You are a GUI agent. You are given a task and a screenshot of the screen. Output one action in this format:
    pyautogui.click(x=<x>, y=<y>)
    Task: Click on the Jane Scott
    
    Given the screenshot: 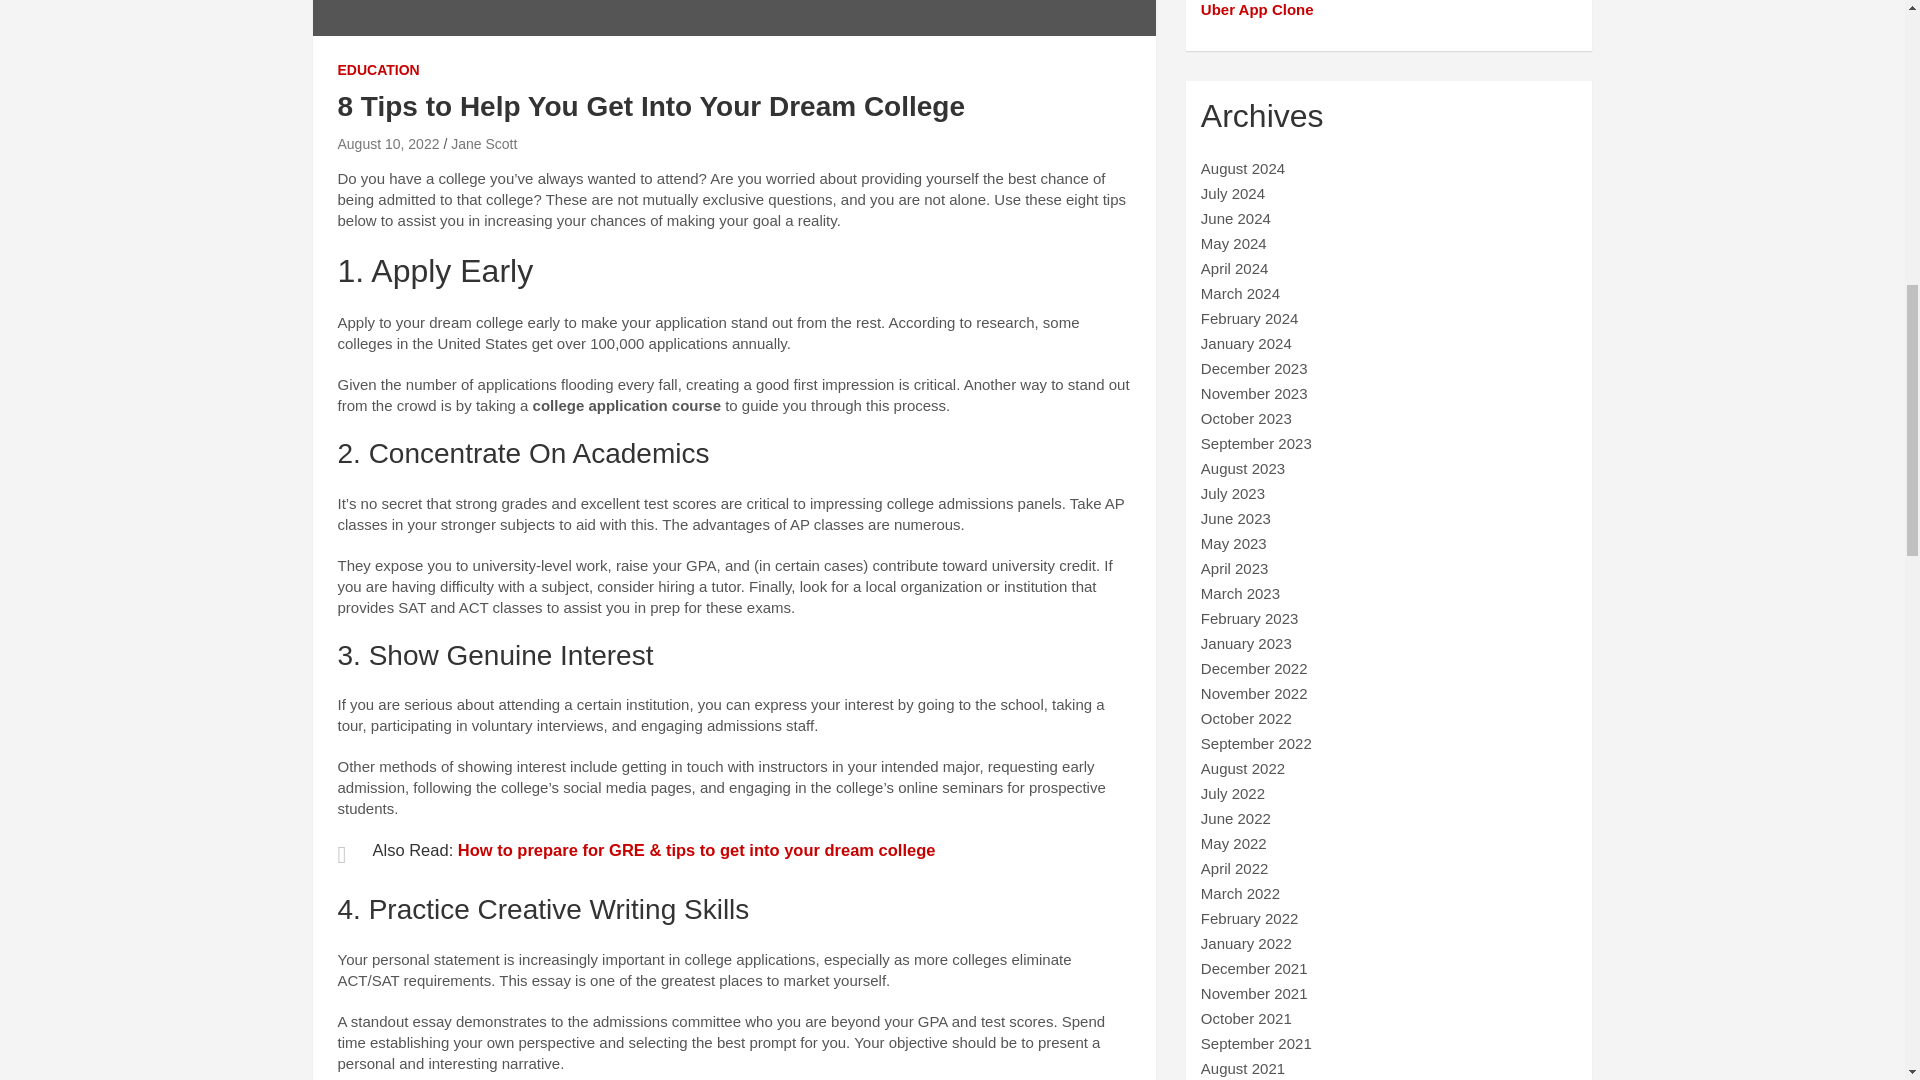 What is the action you would take?
    pyautogui.click(x=484, y=144)
    